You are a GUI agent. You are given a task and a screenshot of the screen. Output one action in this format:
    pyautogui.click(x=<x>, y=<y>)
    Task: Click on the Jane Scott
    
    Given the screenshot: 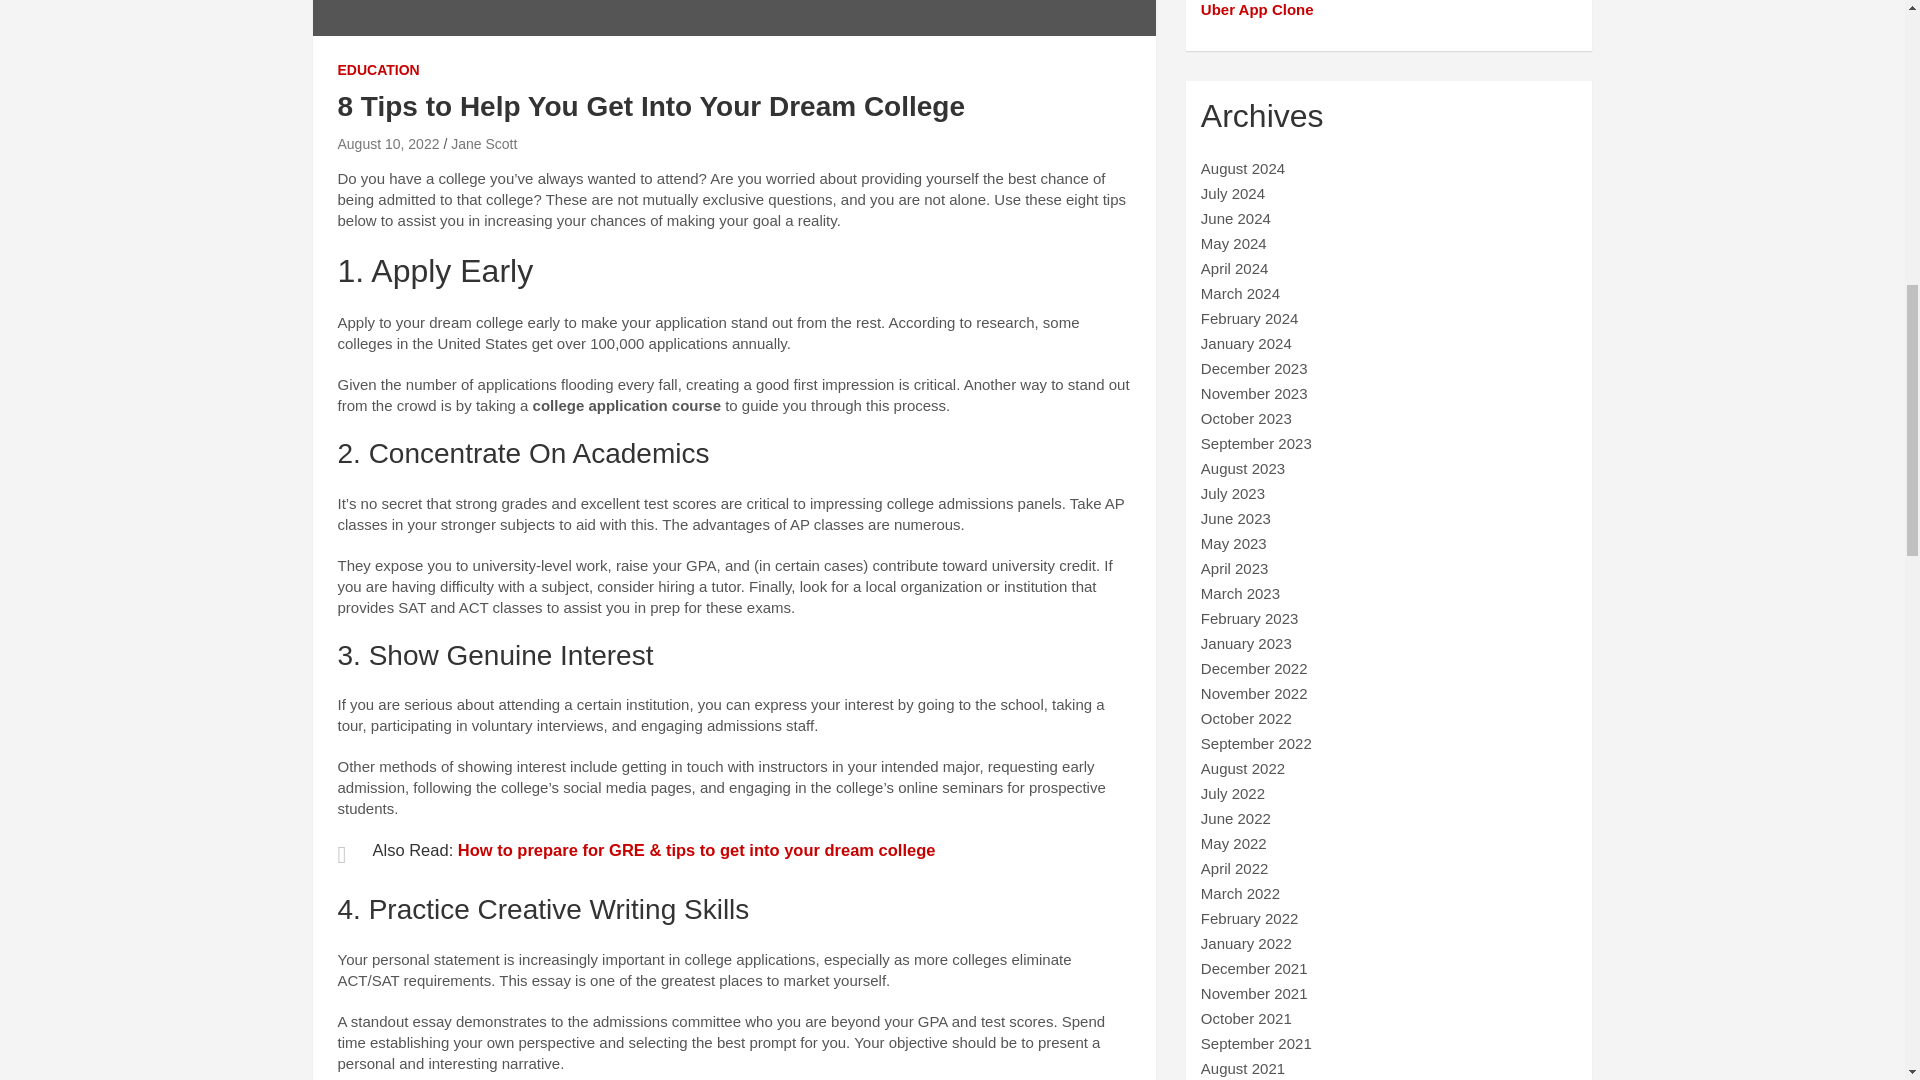 What is the action you would take?
    pyautogui.click(x=484, y=144)
    